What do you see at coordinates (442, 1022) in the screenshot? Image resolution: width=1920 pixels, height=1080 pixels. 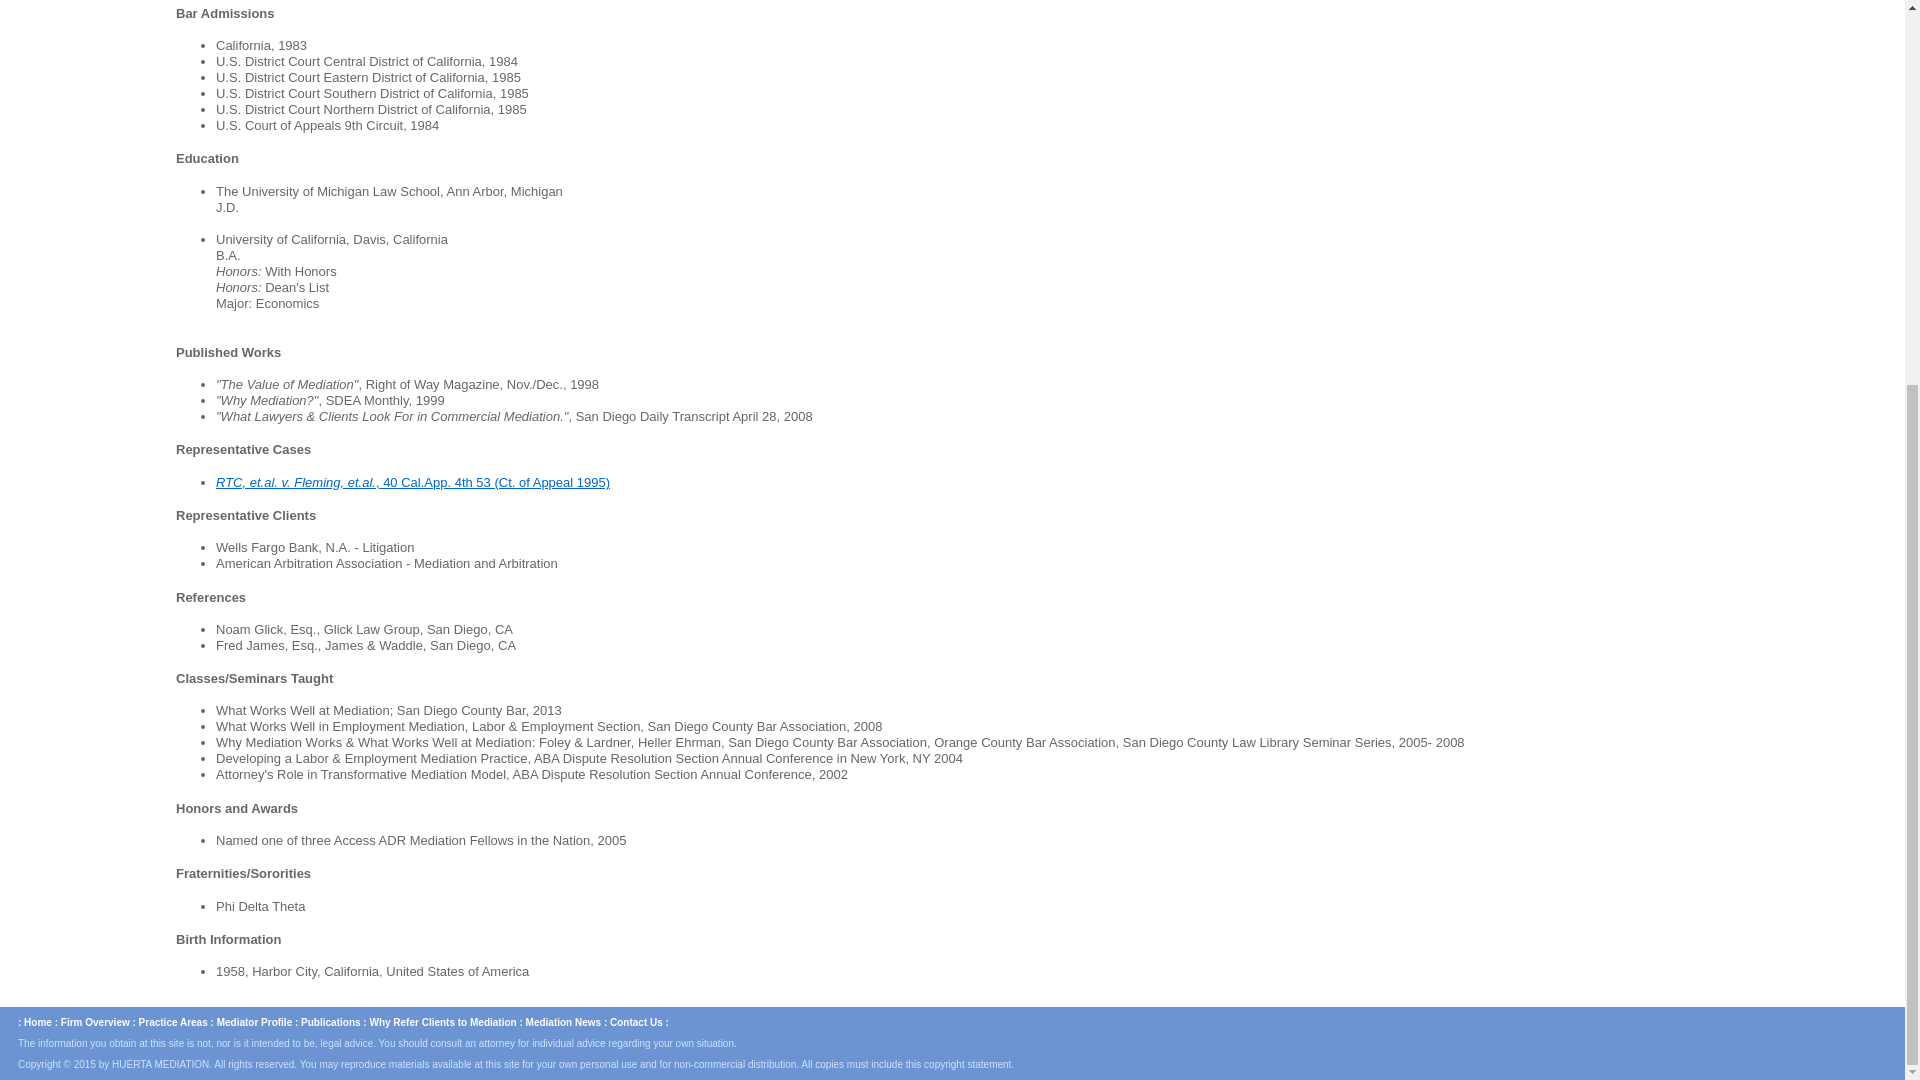 I see `Why Refer Clients to Mediation` at bounding box center [442, 1022].